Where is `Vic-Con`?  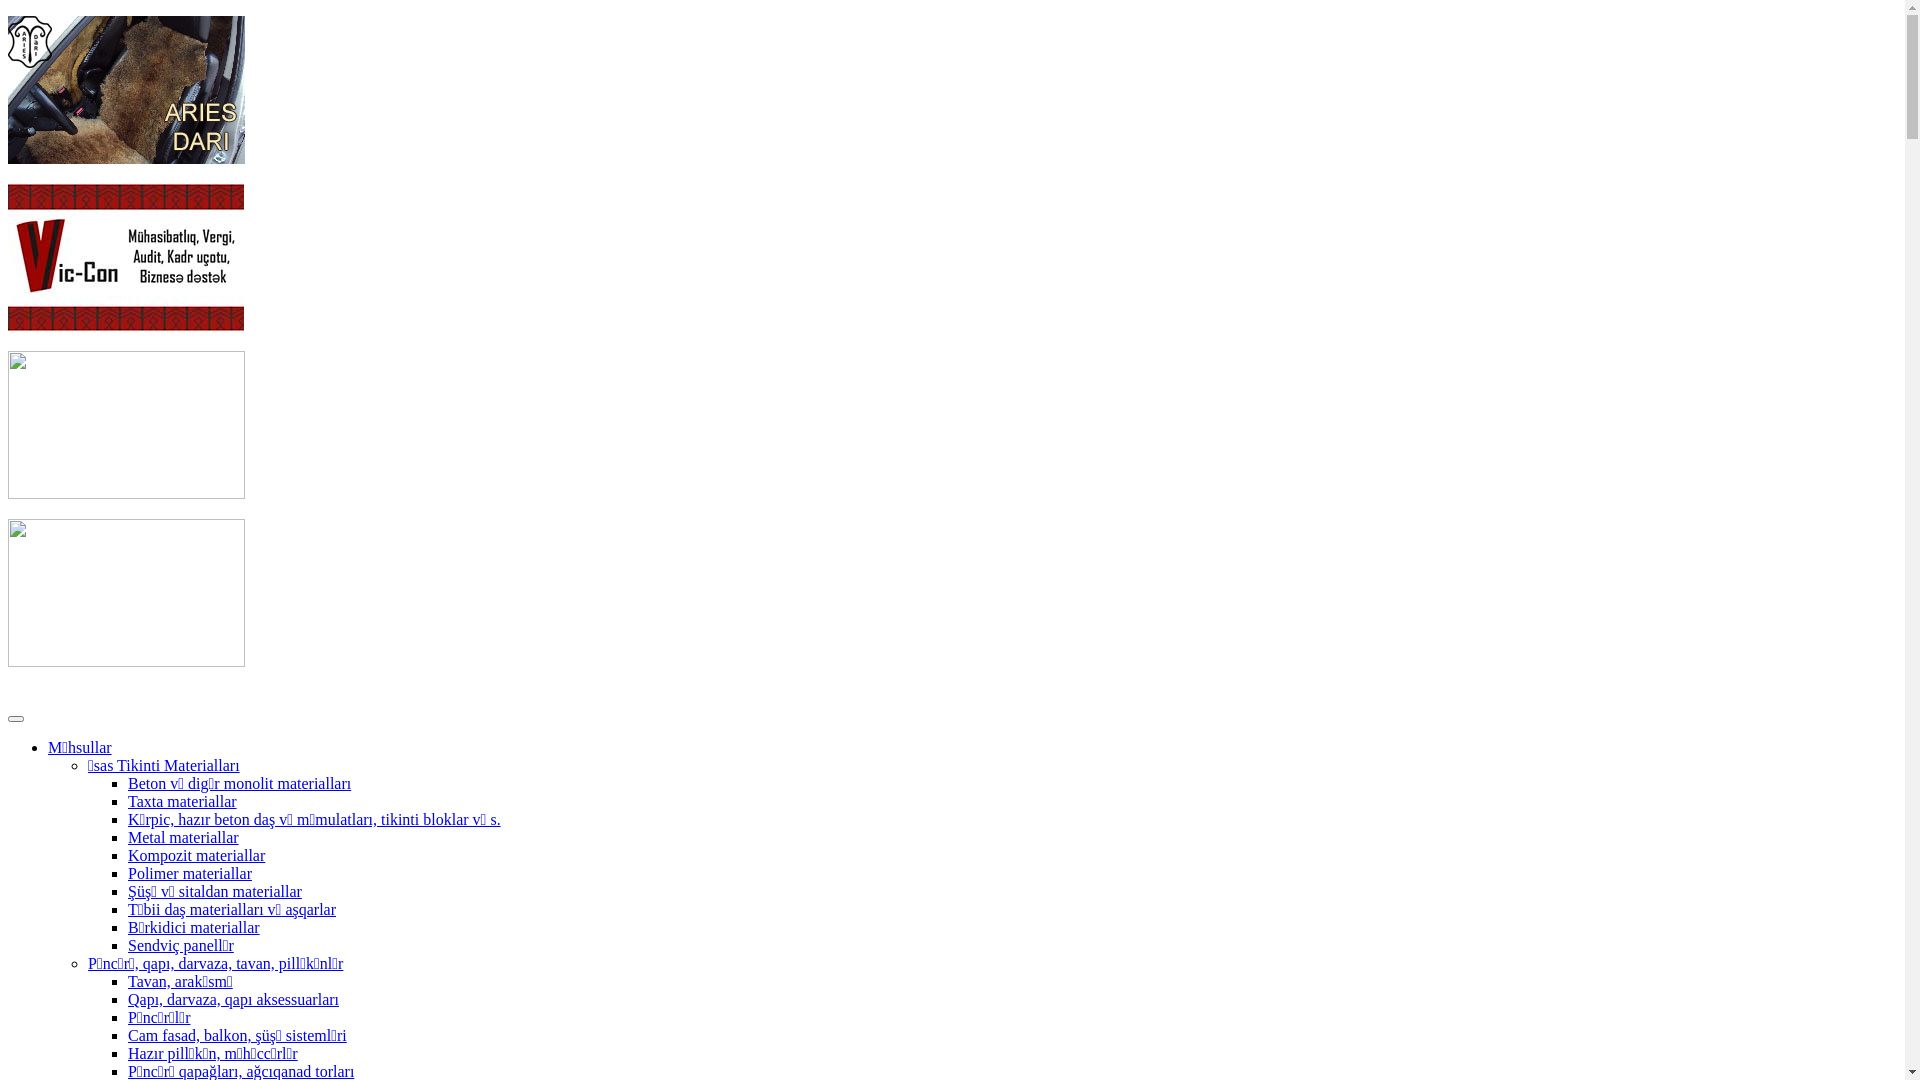 Vic-Con is located at coordinates (126, 258).